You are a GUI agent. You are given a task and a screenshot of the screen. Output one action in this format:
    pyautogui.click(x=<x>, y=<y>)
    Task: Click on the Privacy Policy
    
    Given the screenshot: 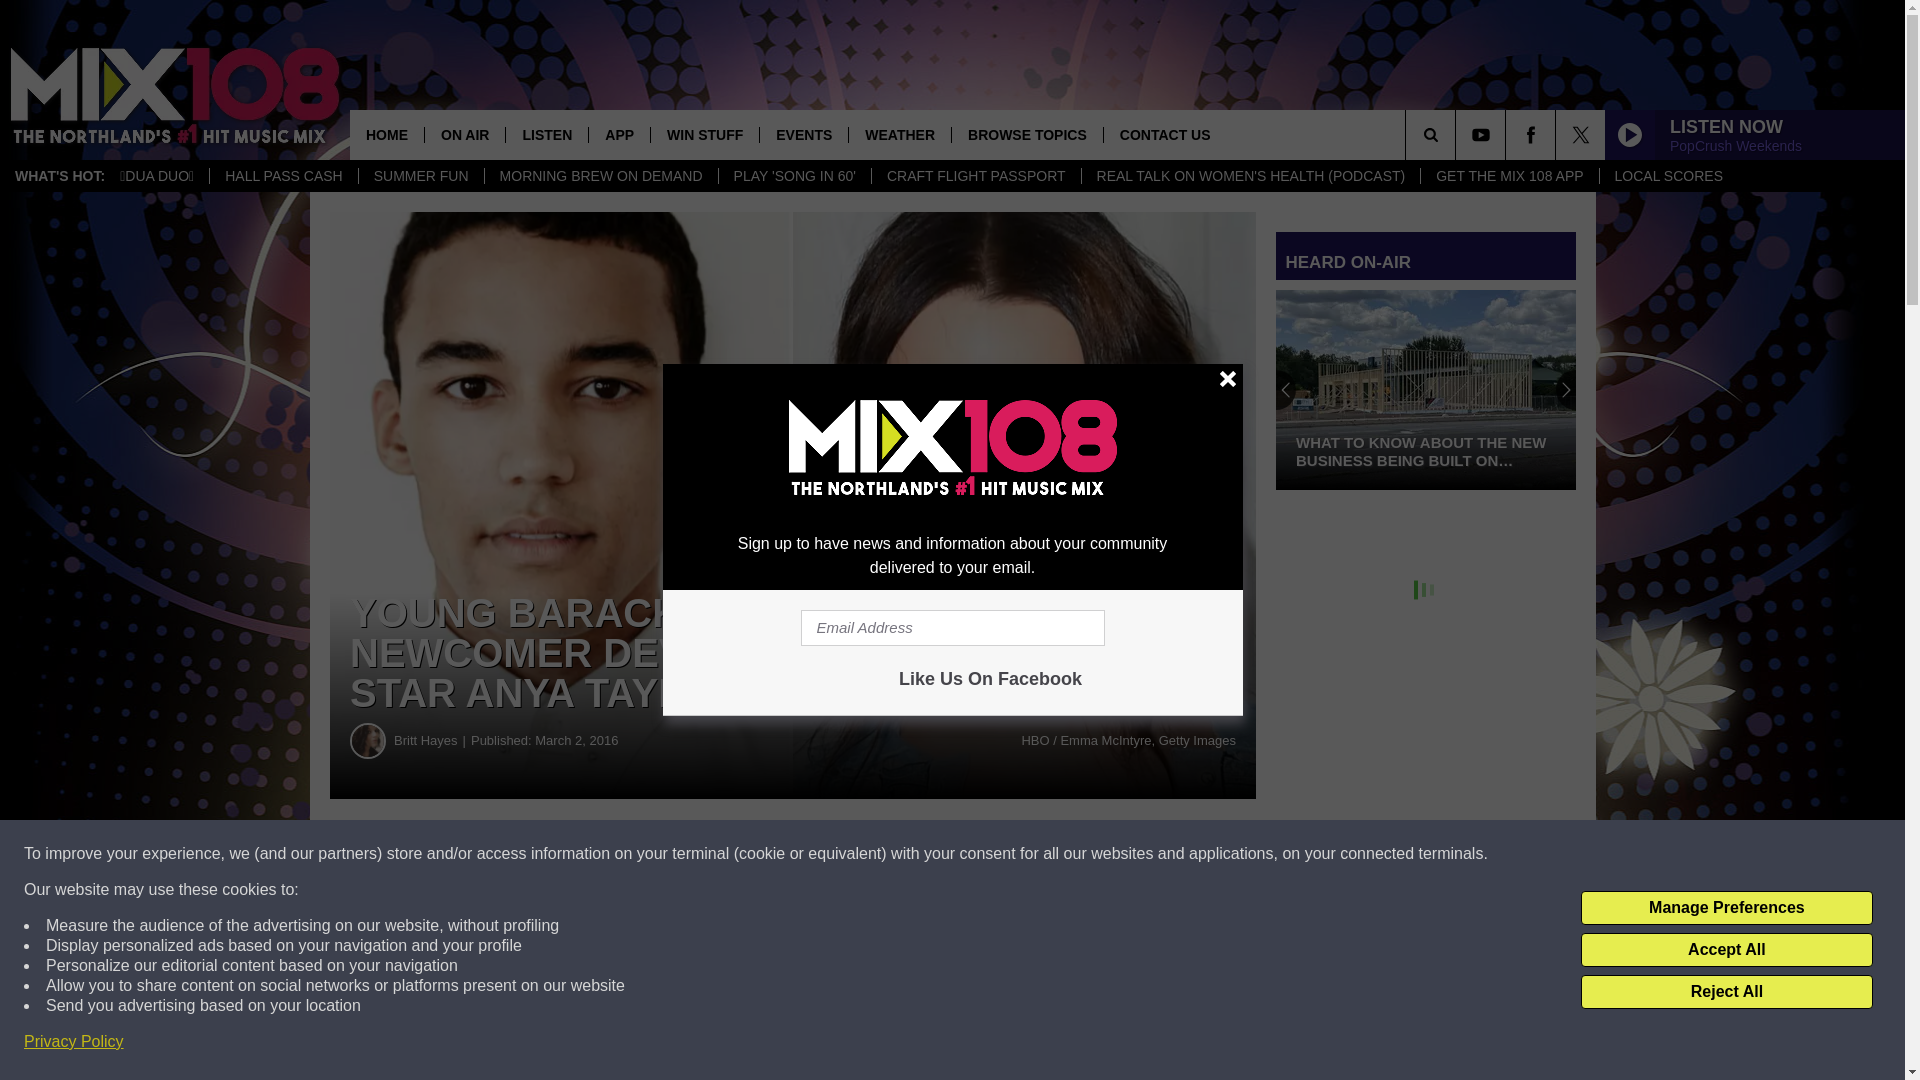 What is the action you would take?
    pyautogui.click(x=74, y=1042)
    